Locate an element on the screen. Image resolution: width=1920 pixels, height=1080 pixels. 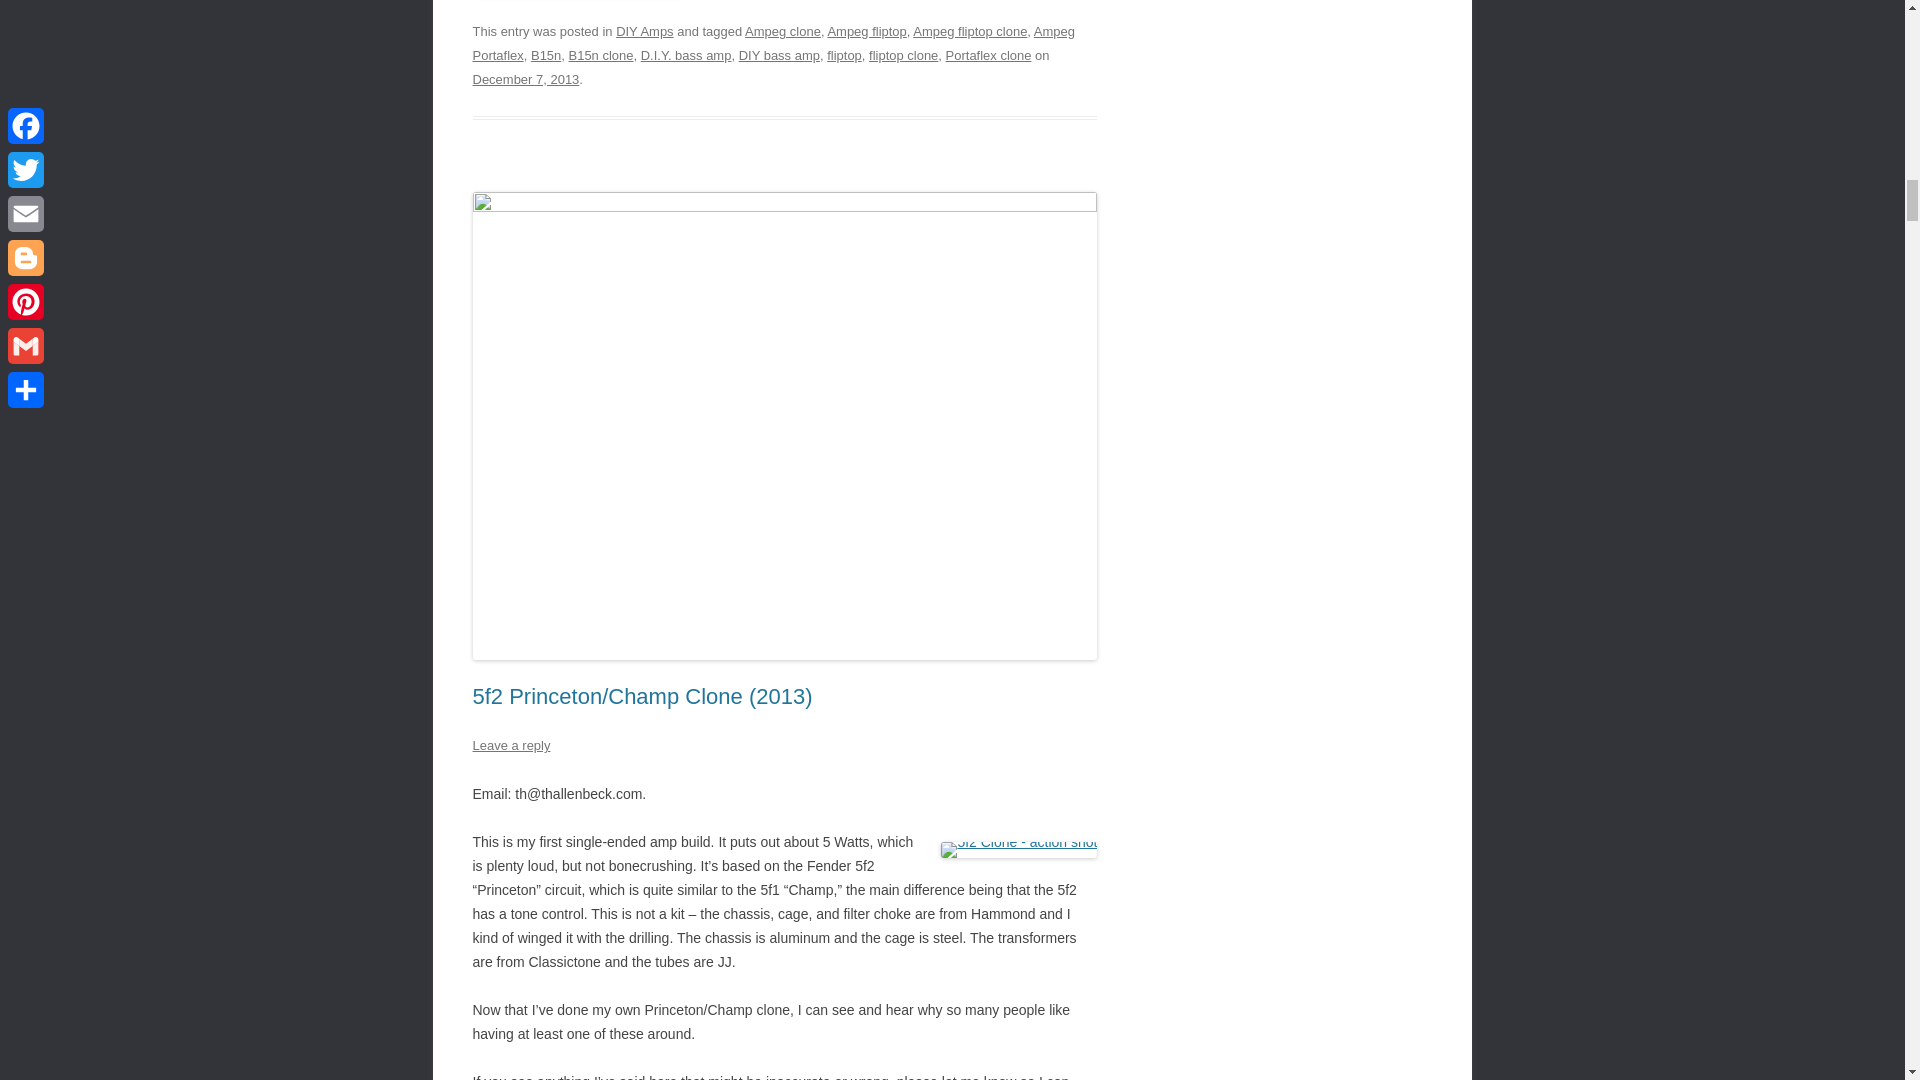
DIY bass amp is located at coordinates (779, 54).